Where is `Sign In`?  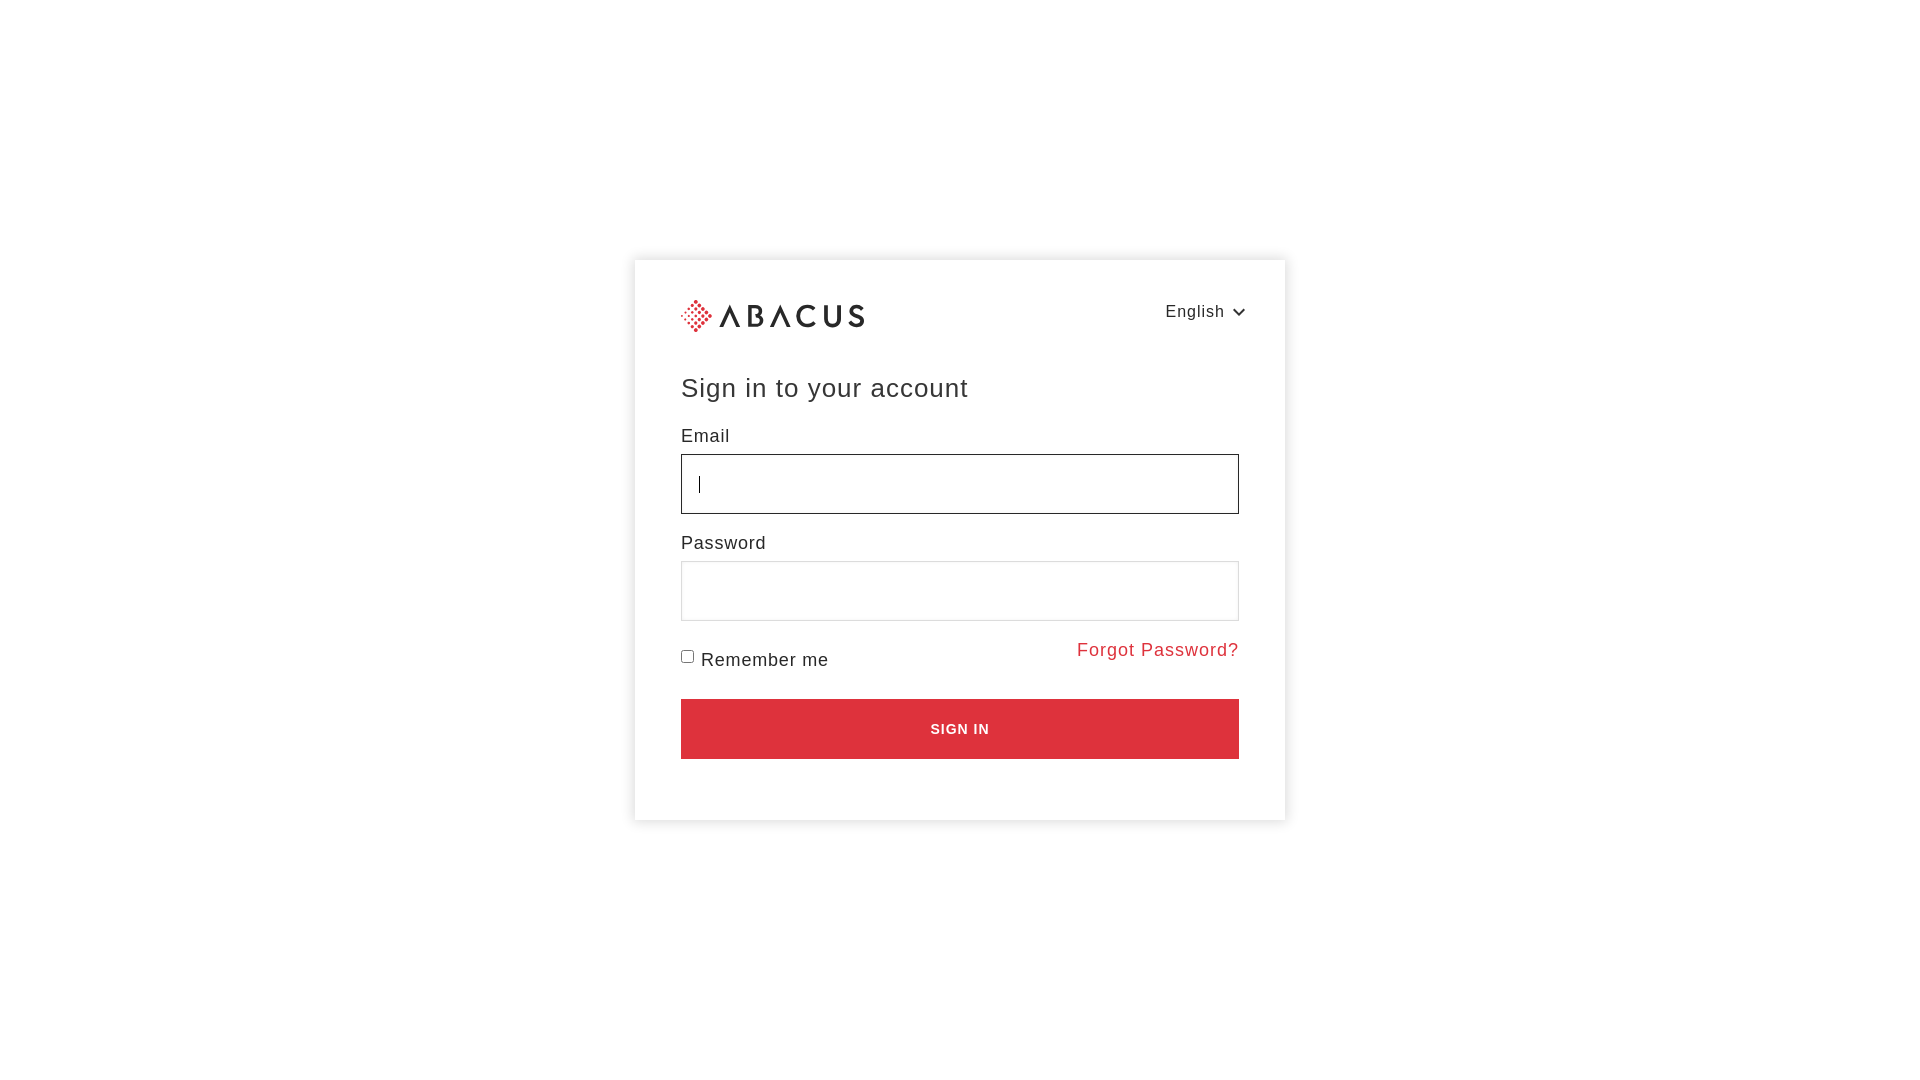
Sign In is located at coordinates (960, 728).